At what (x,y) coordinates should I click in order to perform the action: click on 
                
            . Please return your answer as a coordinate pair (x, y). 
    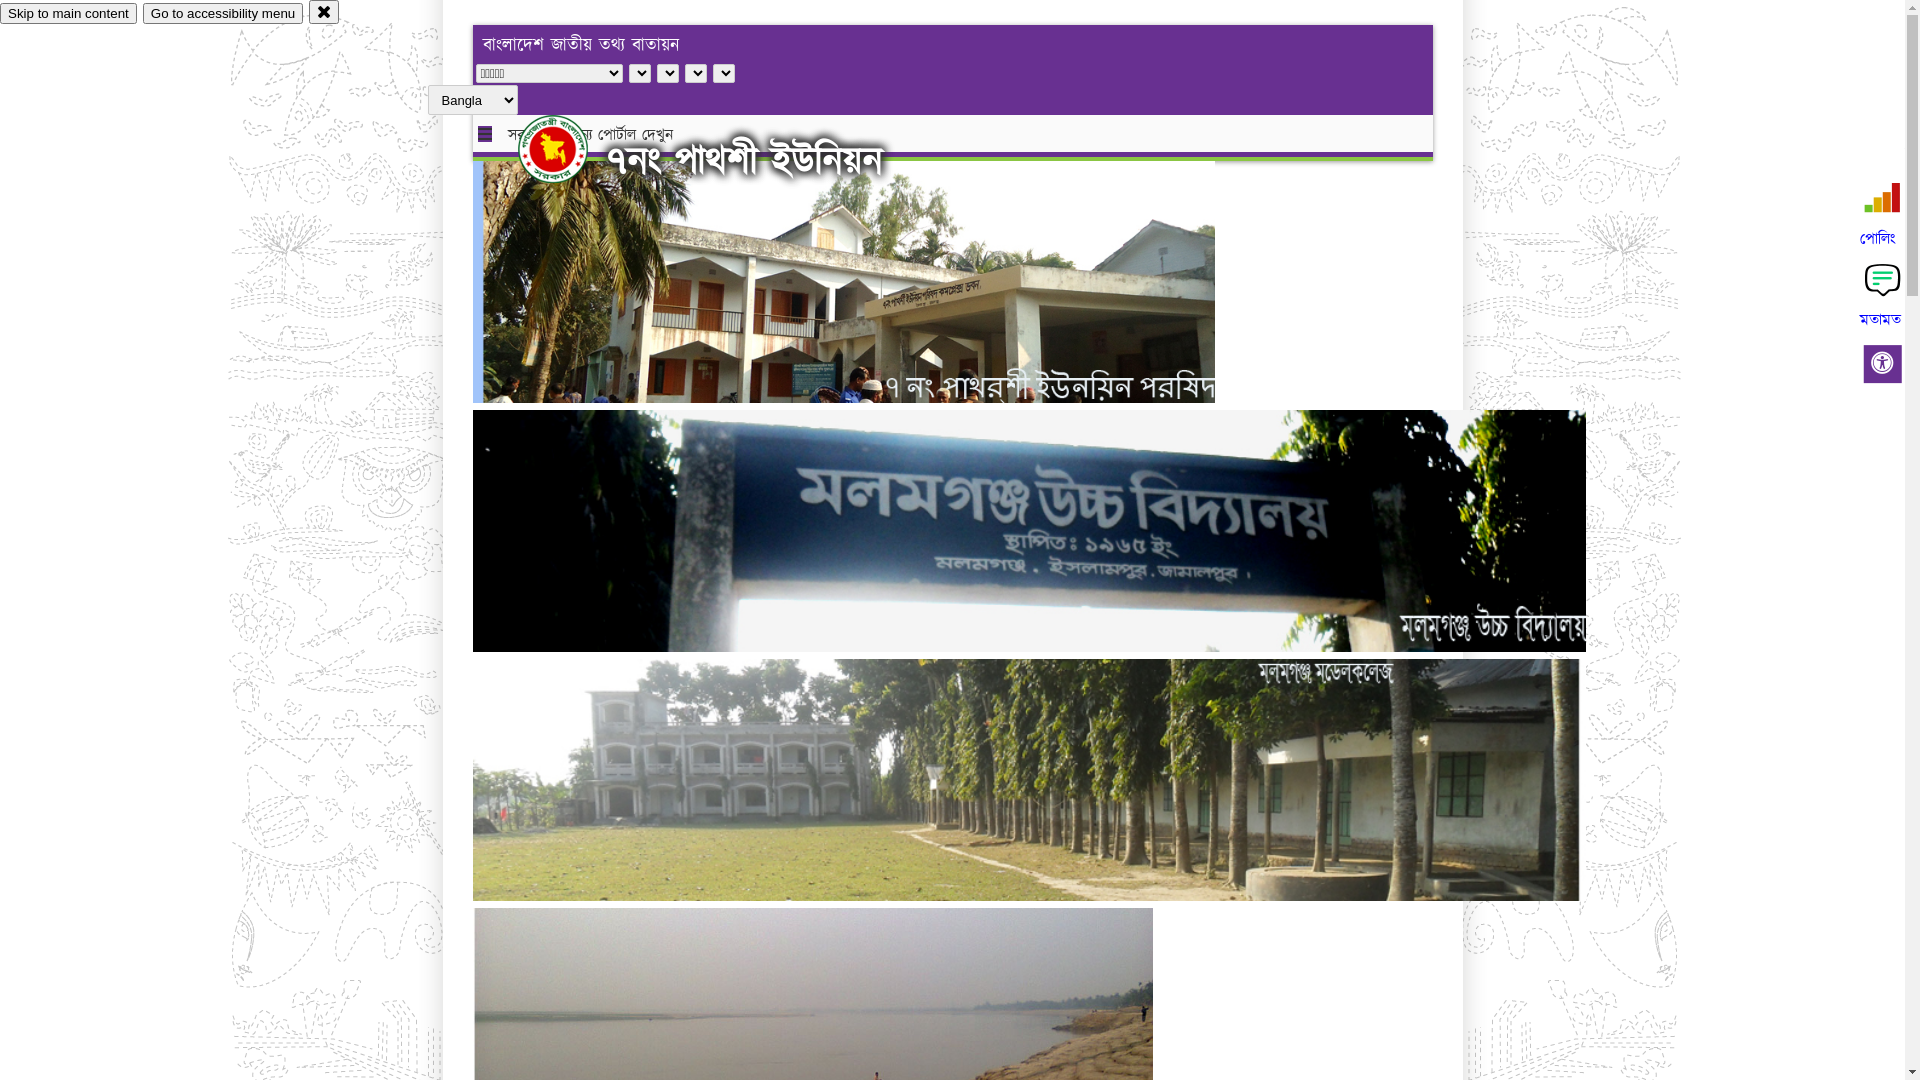
    Looking at the image, I should click on (570, 149).